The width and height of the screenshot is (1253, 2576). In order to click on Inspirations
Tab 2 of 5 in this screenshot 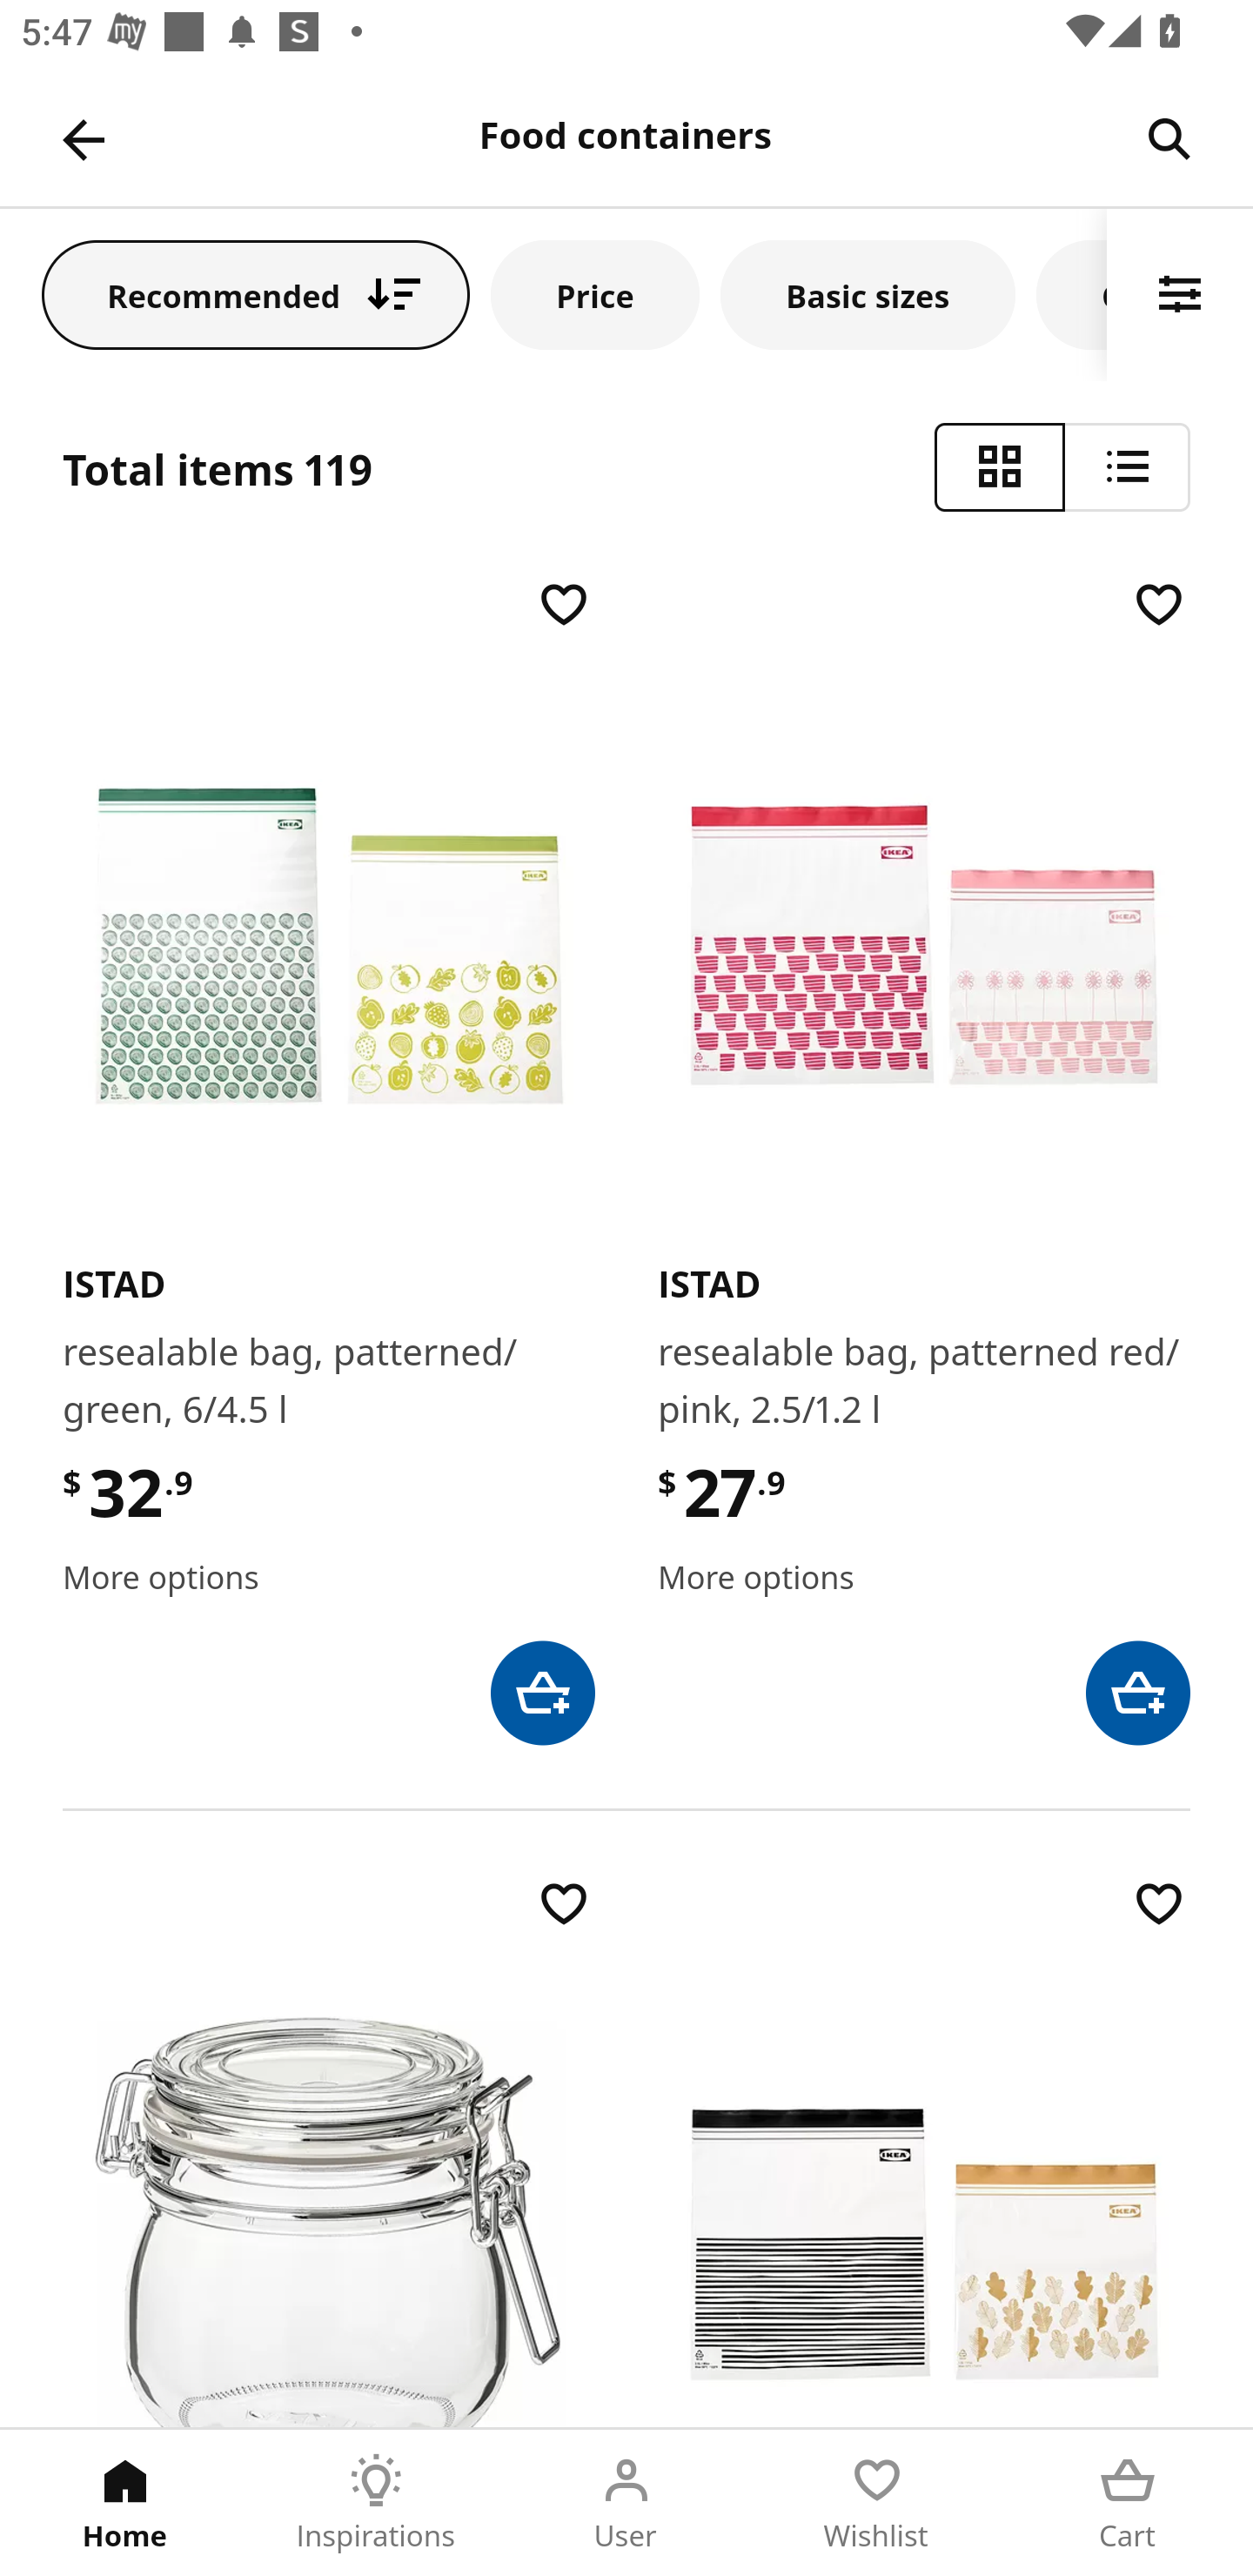, I will do `click(376, 2503)`.